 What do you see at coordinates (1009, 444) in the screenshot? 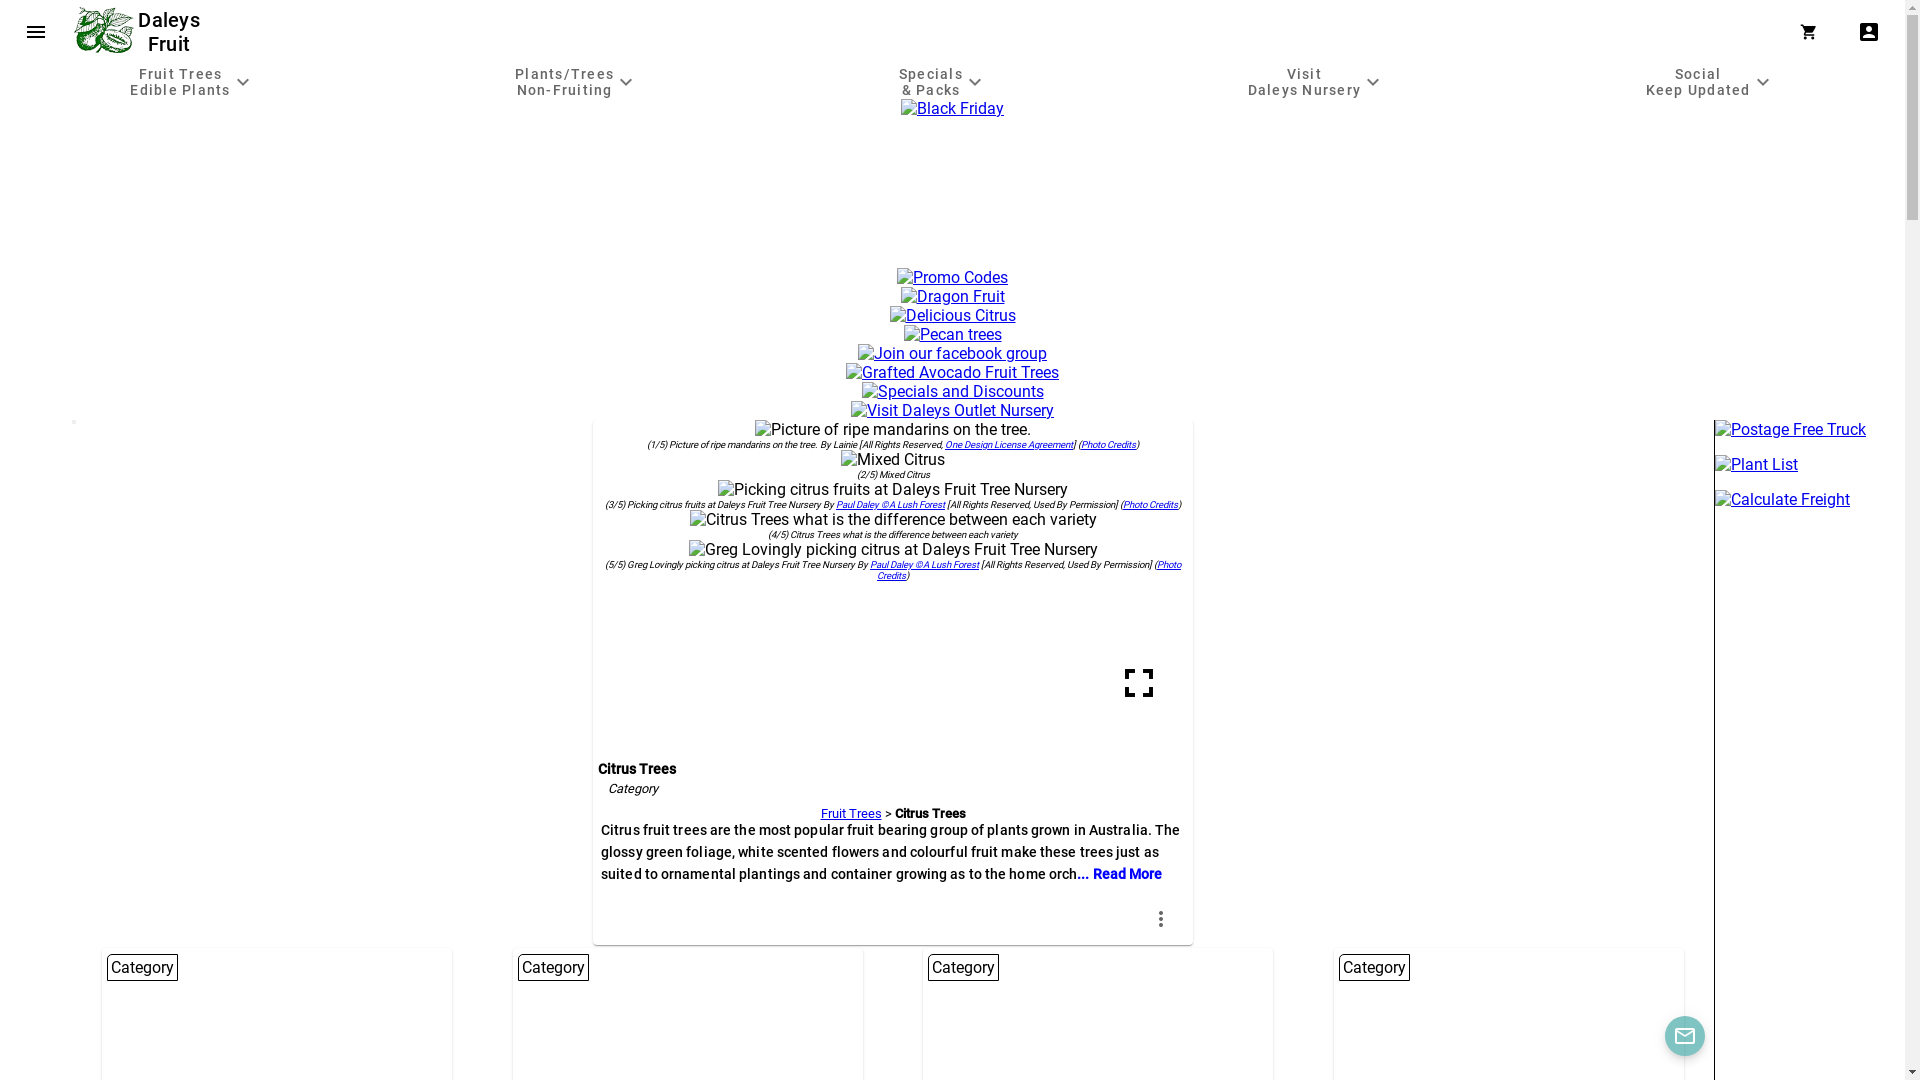
I see `One Design License Agreement` at bounding box center [1009, 444].